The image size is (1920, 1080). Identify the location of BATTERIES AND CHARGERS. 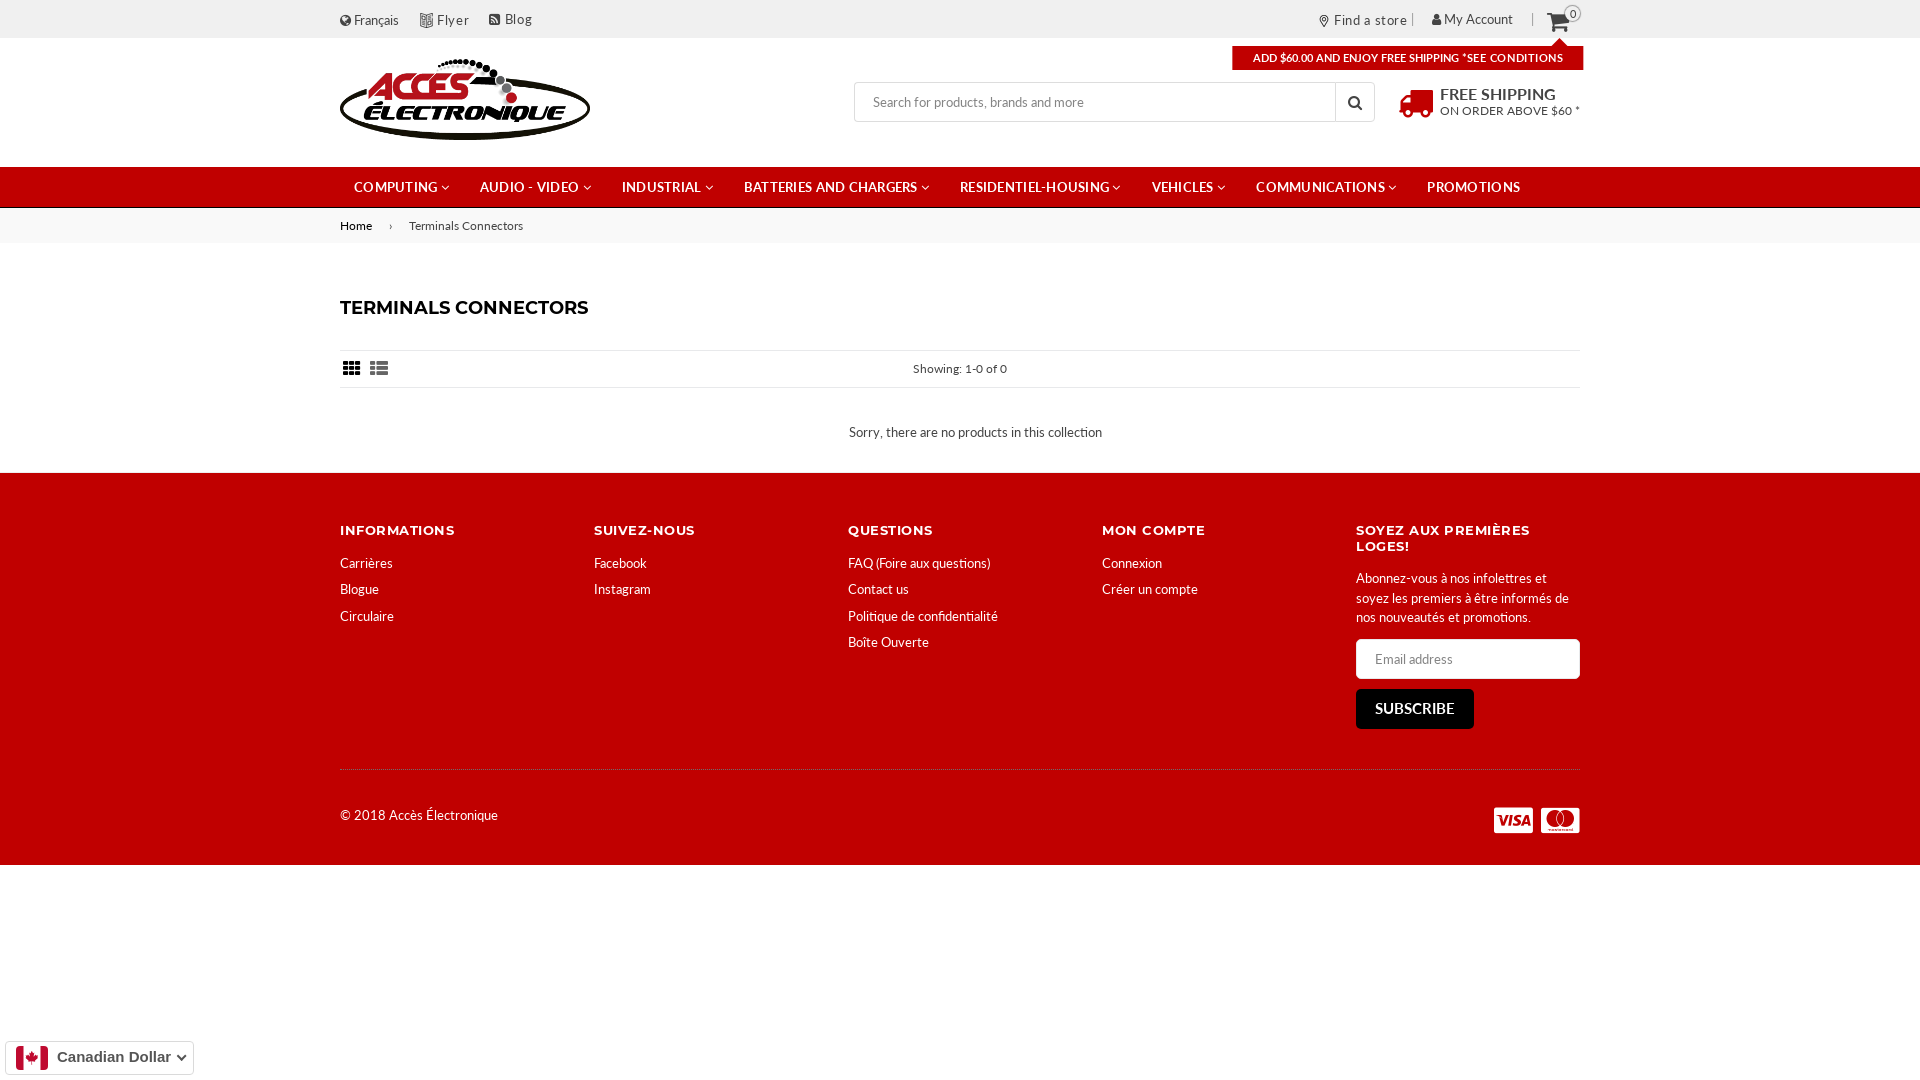
(836, 187).